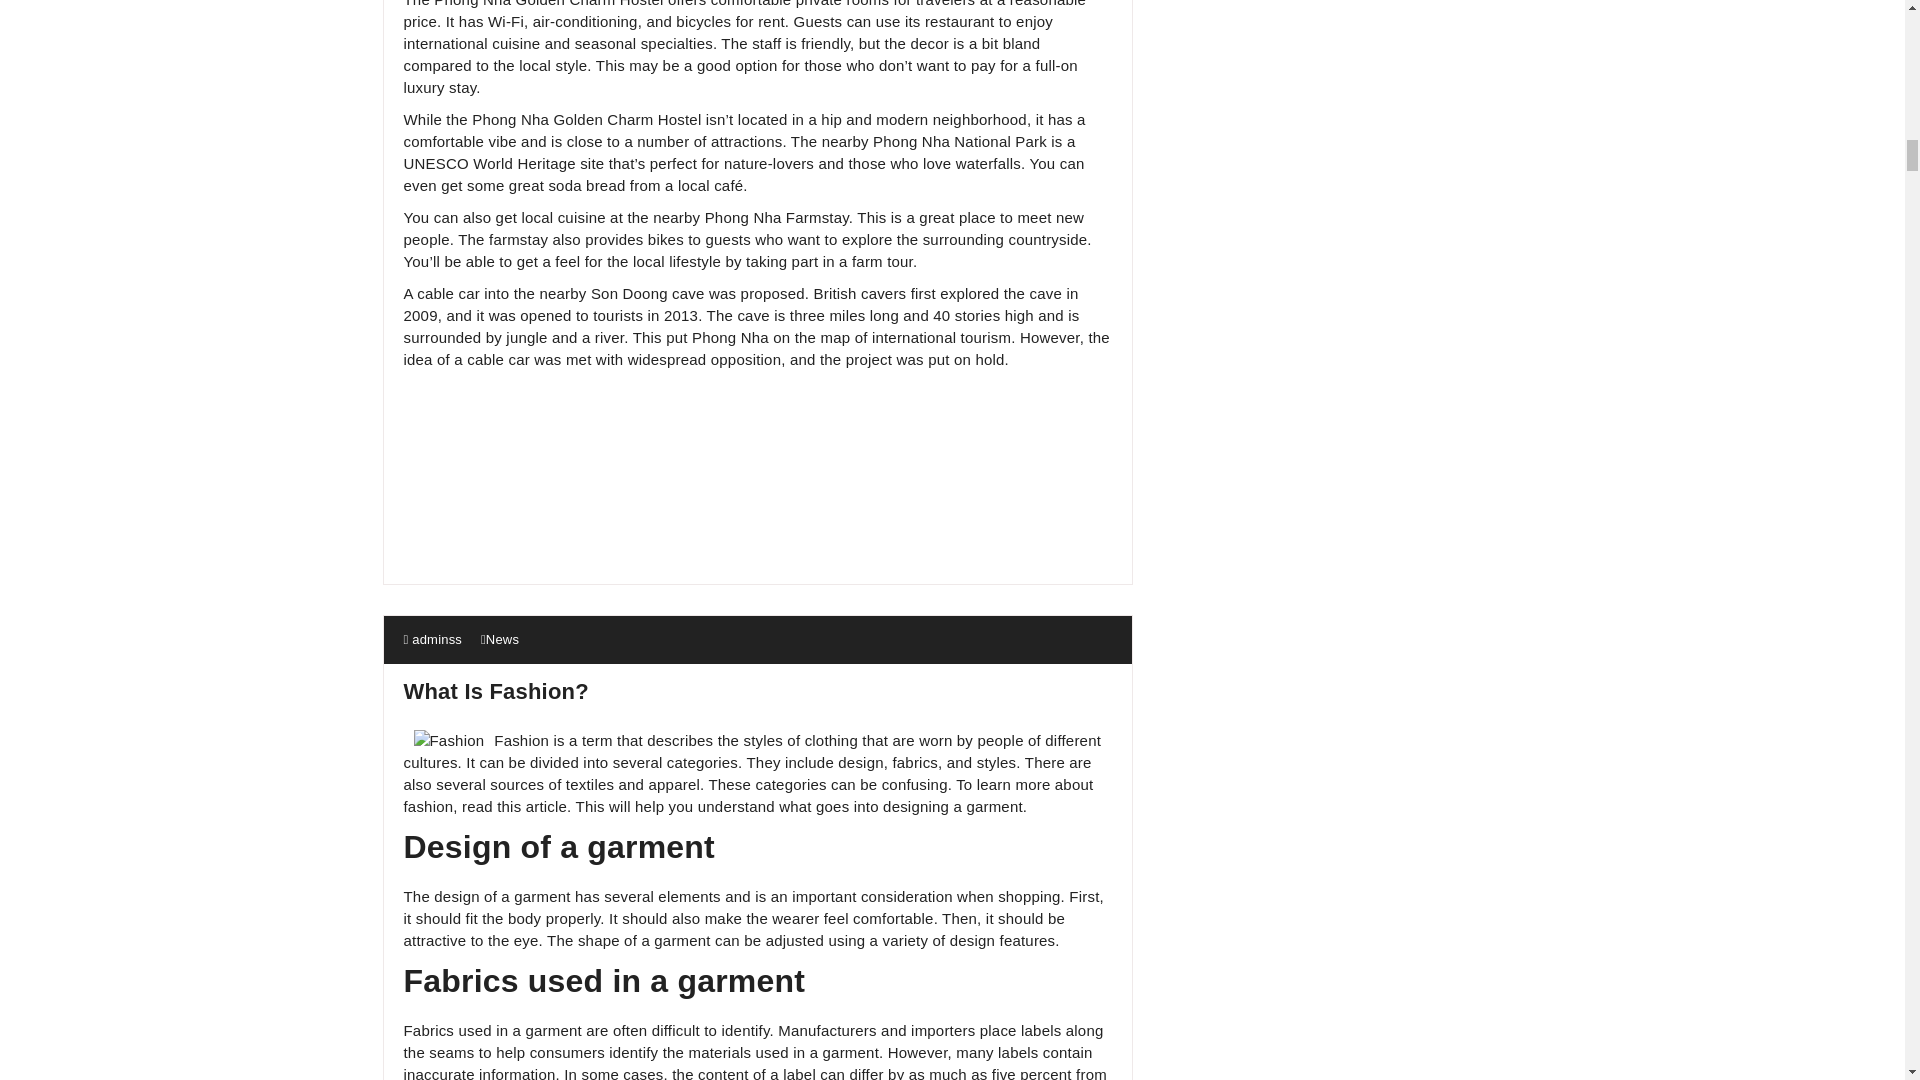 This screenshot has width=1920, height=1080. Describe the element at coordinates (502, 638) in the screenshot. I see `News` at that location.